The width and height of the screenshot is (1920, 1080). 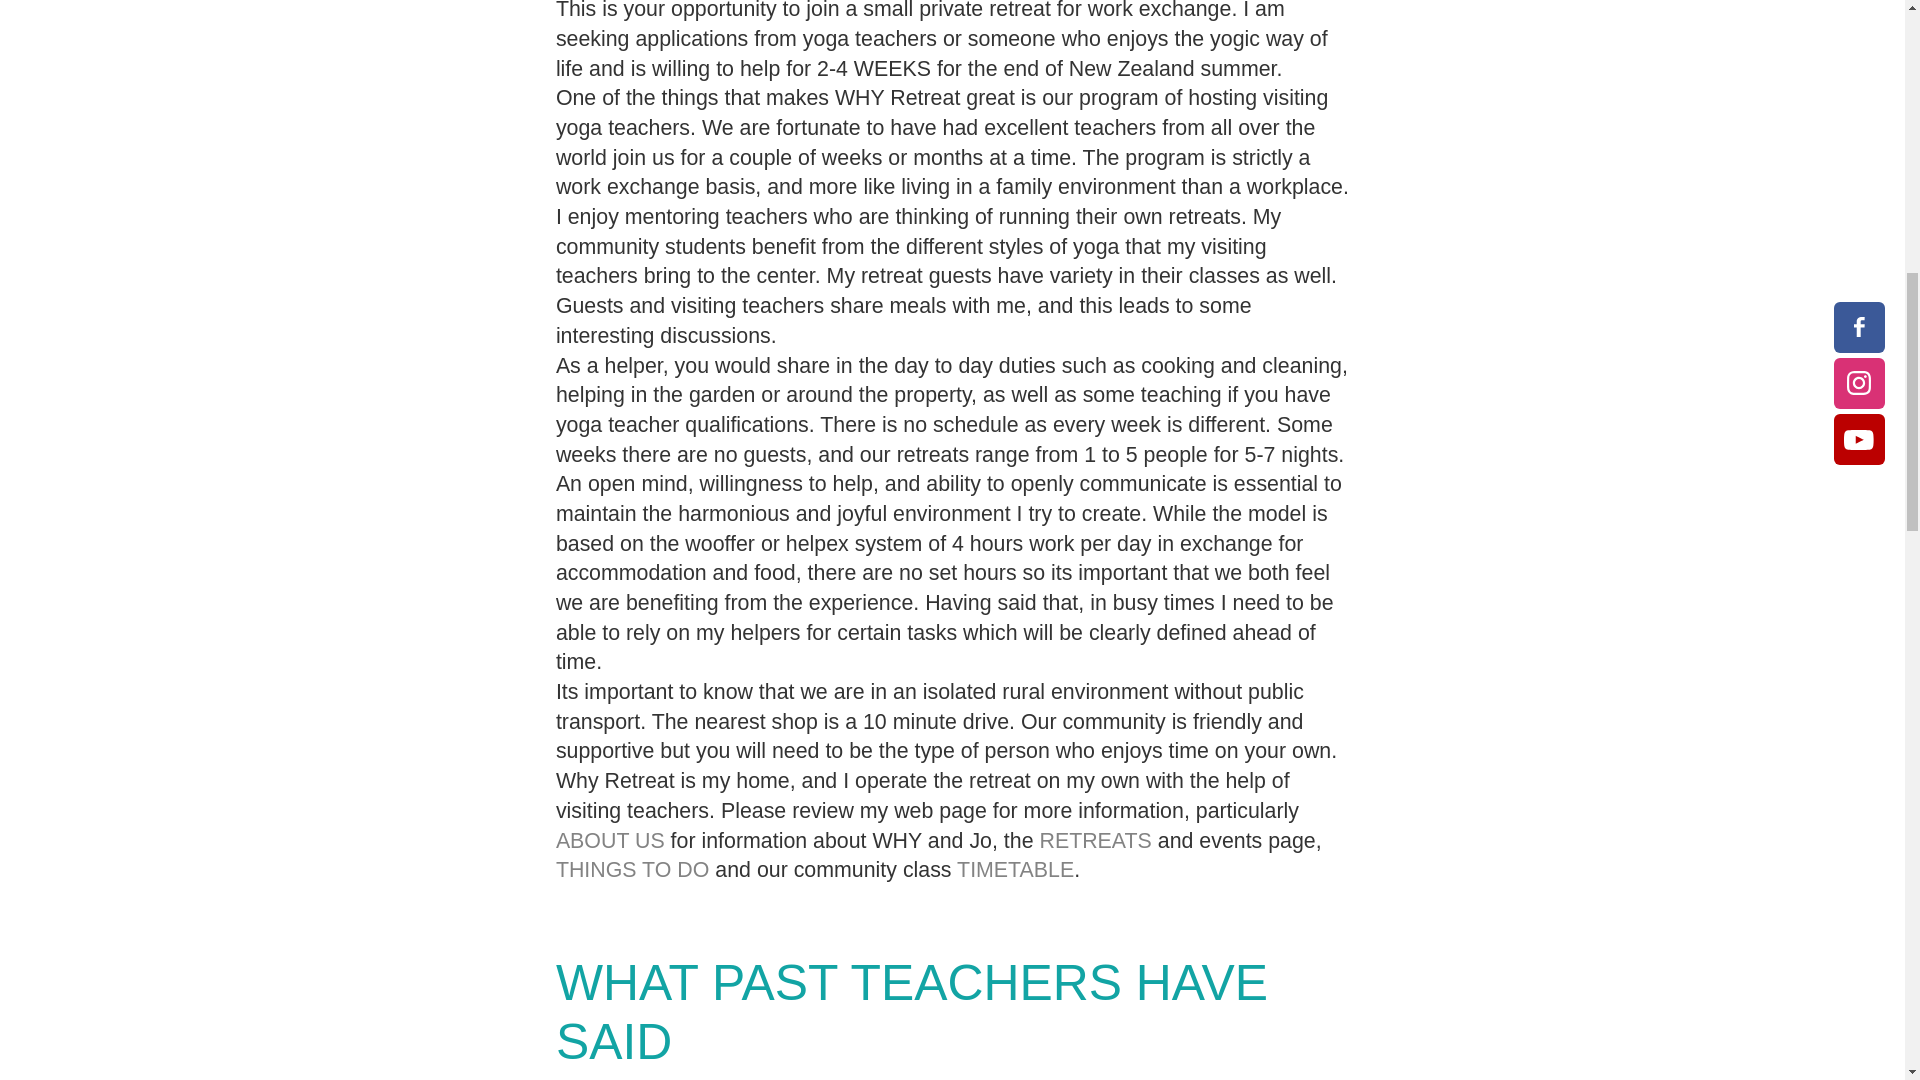 What do you see at coordinates (1014, 870) in the screenshot?
I see `TIMETABLE` at bounding box center [1014, 870].